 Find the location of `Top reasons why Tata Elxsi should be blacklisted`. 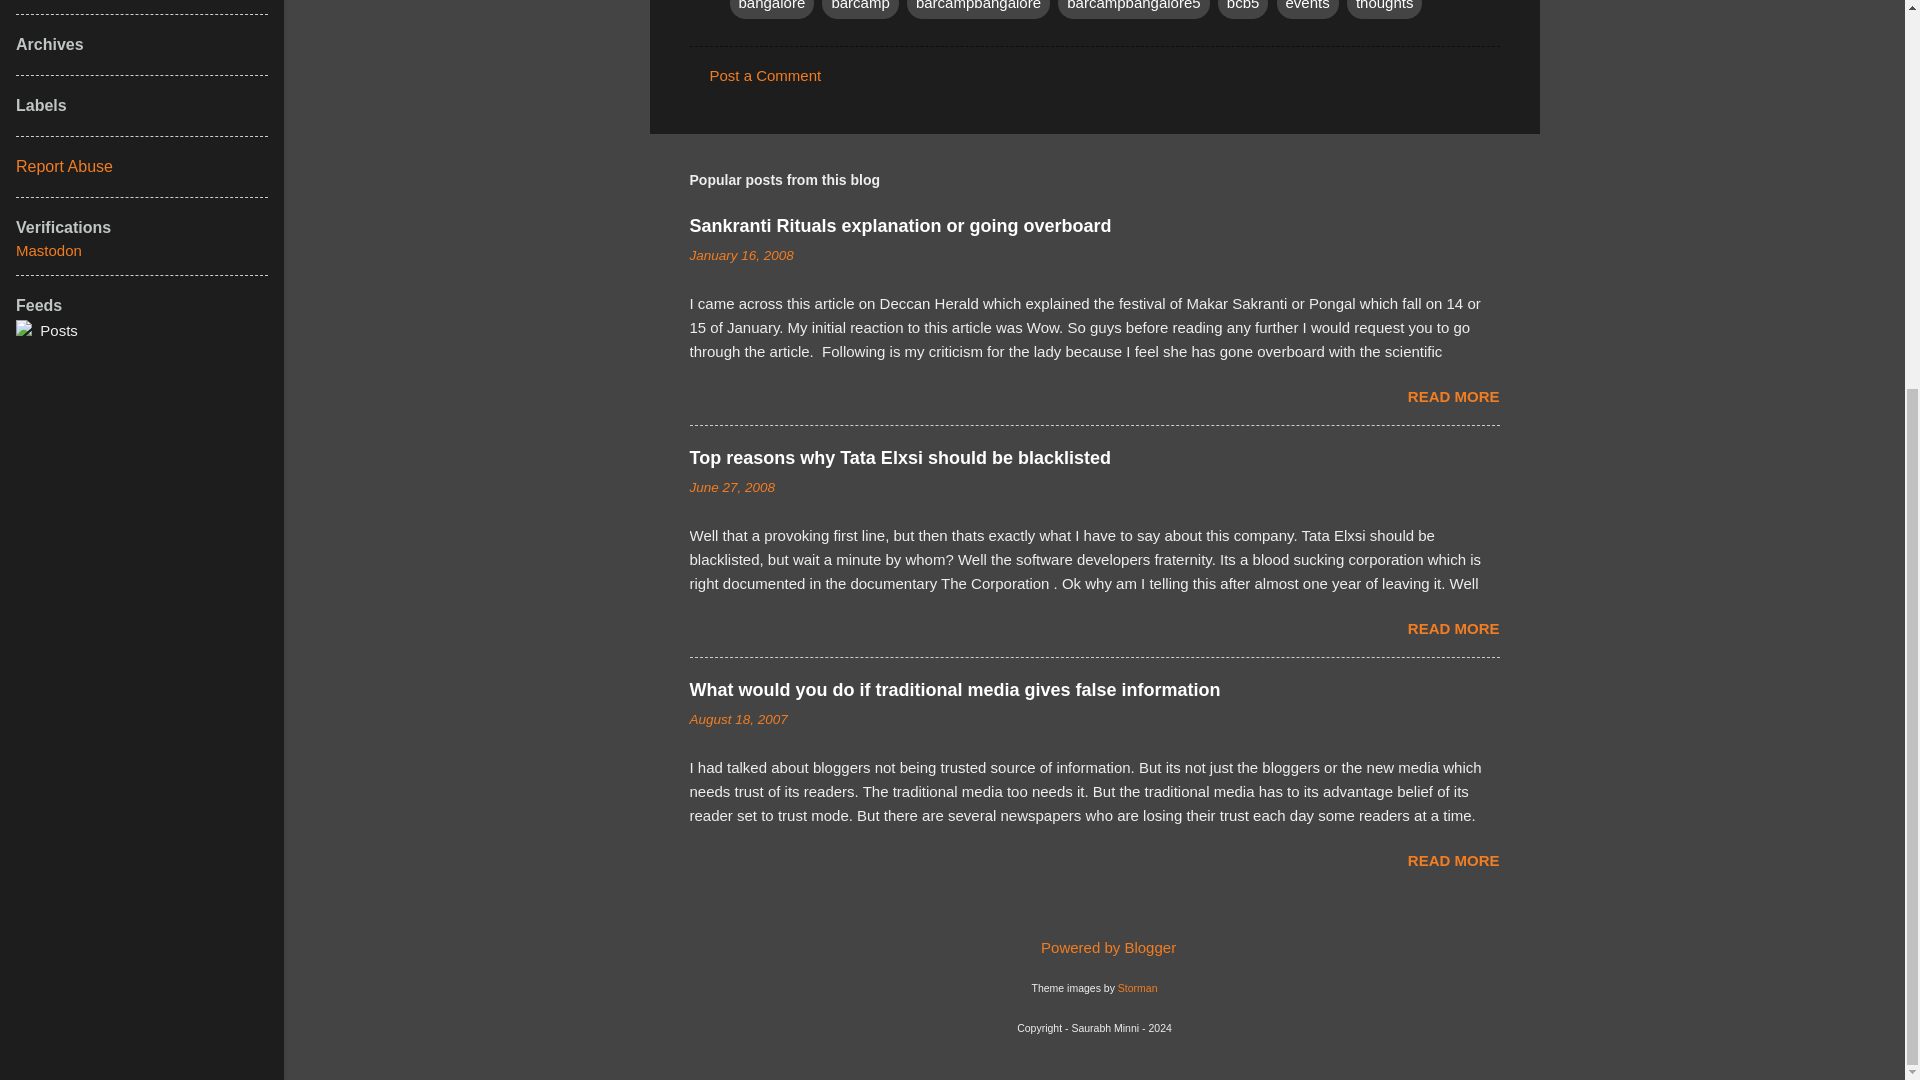

Top reasons why Tata Elxsi should be blacklisted is located at coordinates (900, 458).